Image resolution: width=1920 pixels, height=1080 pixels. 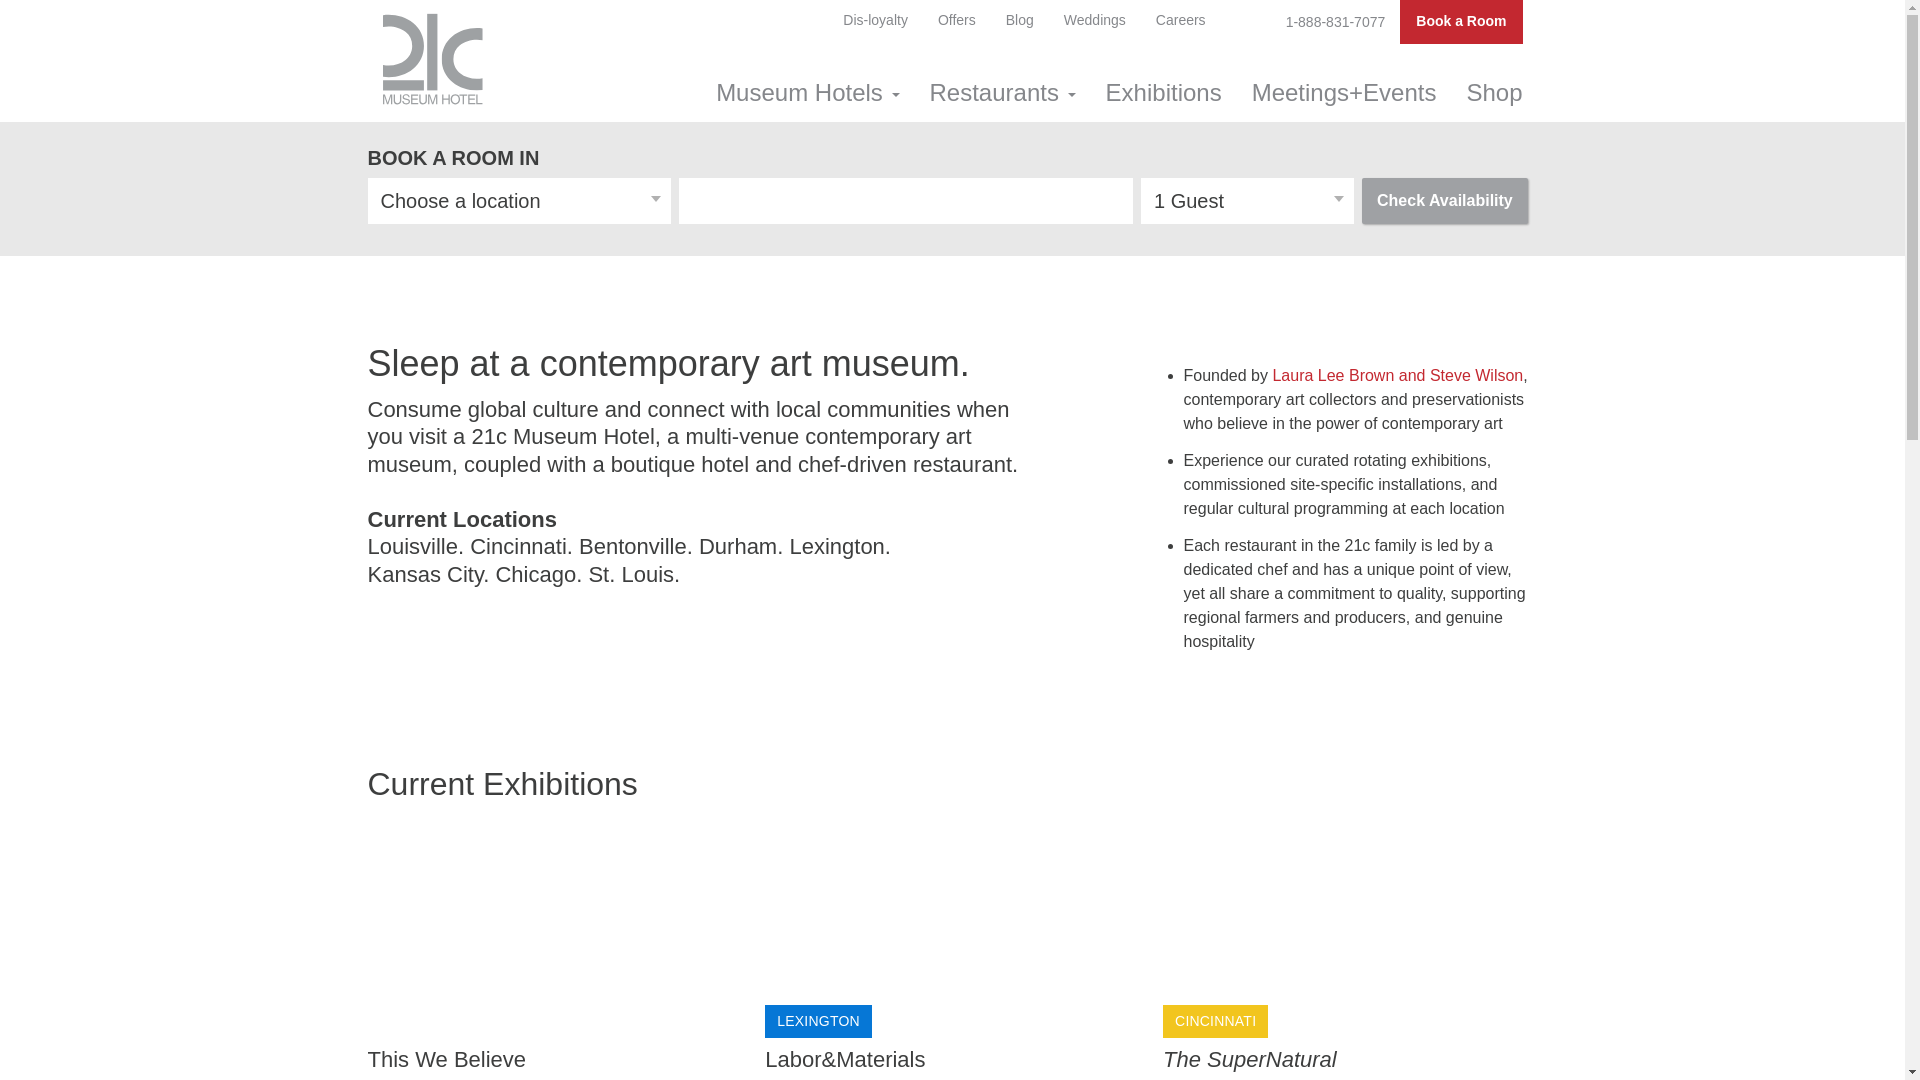 What do you see at coordinates (808, 93) in the screenshot?
I see `Museum Hotels` at bounding box center [808, 93].